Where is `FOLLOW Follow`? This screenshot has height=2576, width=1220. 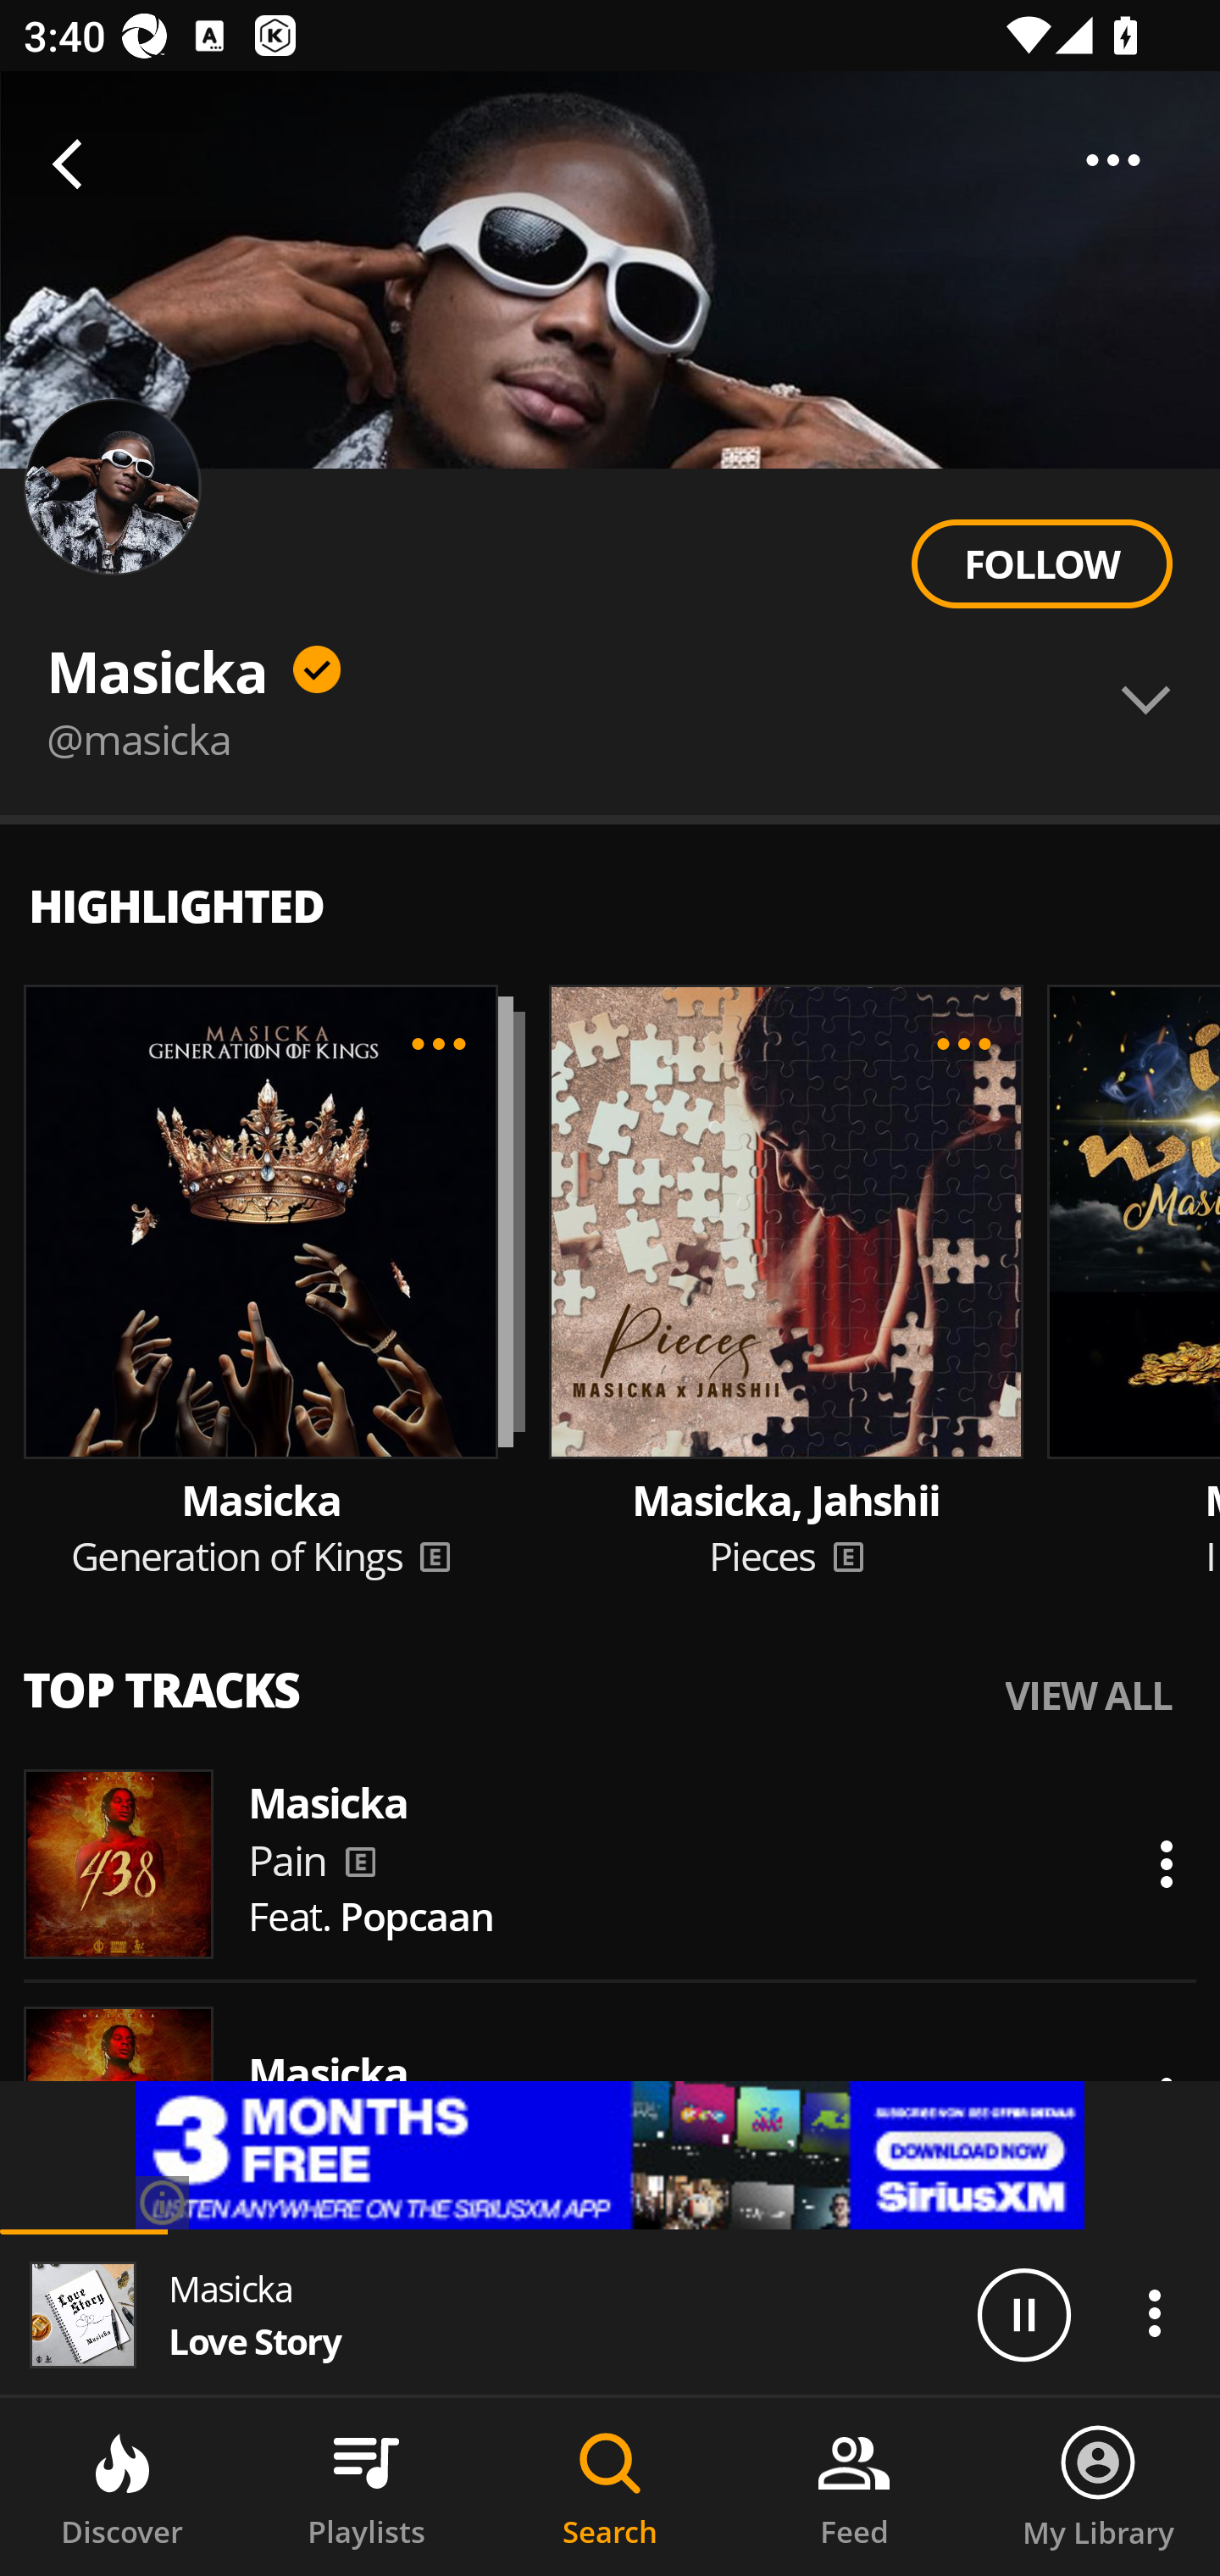
FOLLOW Follow is located at coordinates (1041, 564).